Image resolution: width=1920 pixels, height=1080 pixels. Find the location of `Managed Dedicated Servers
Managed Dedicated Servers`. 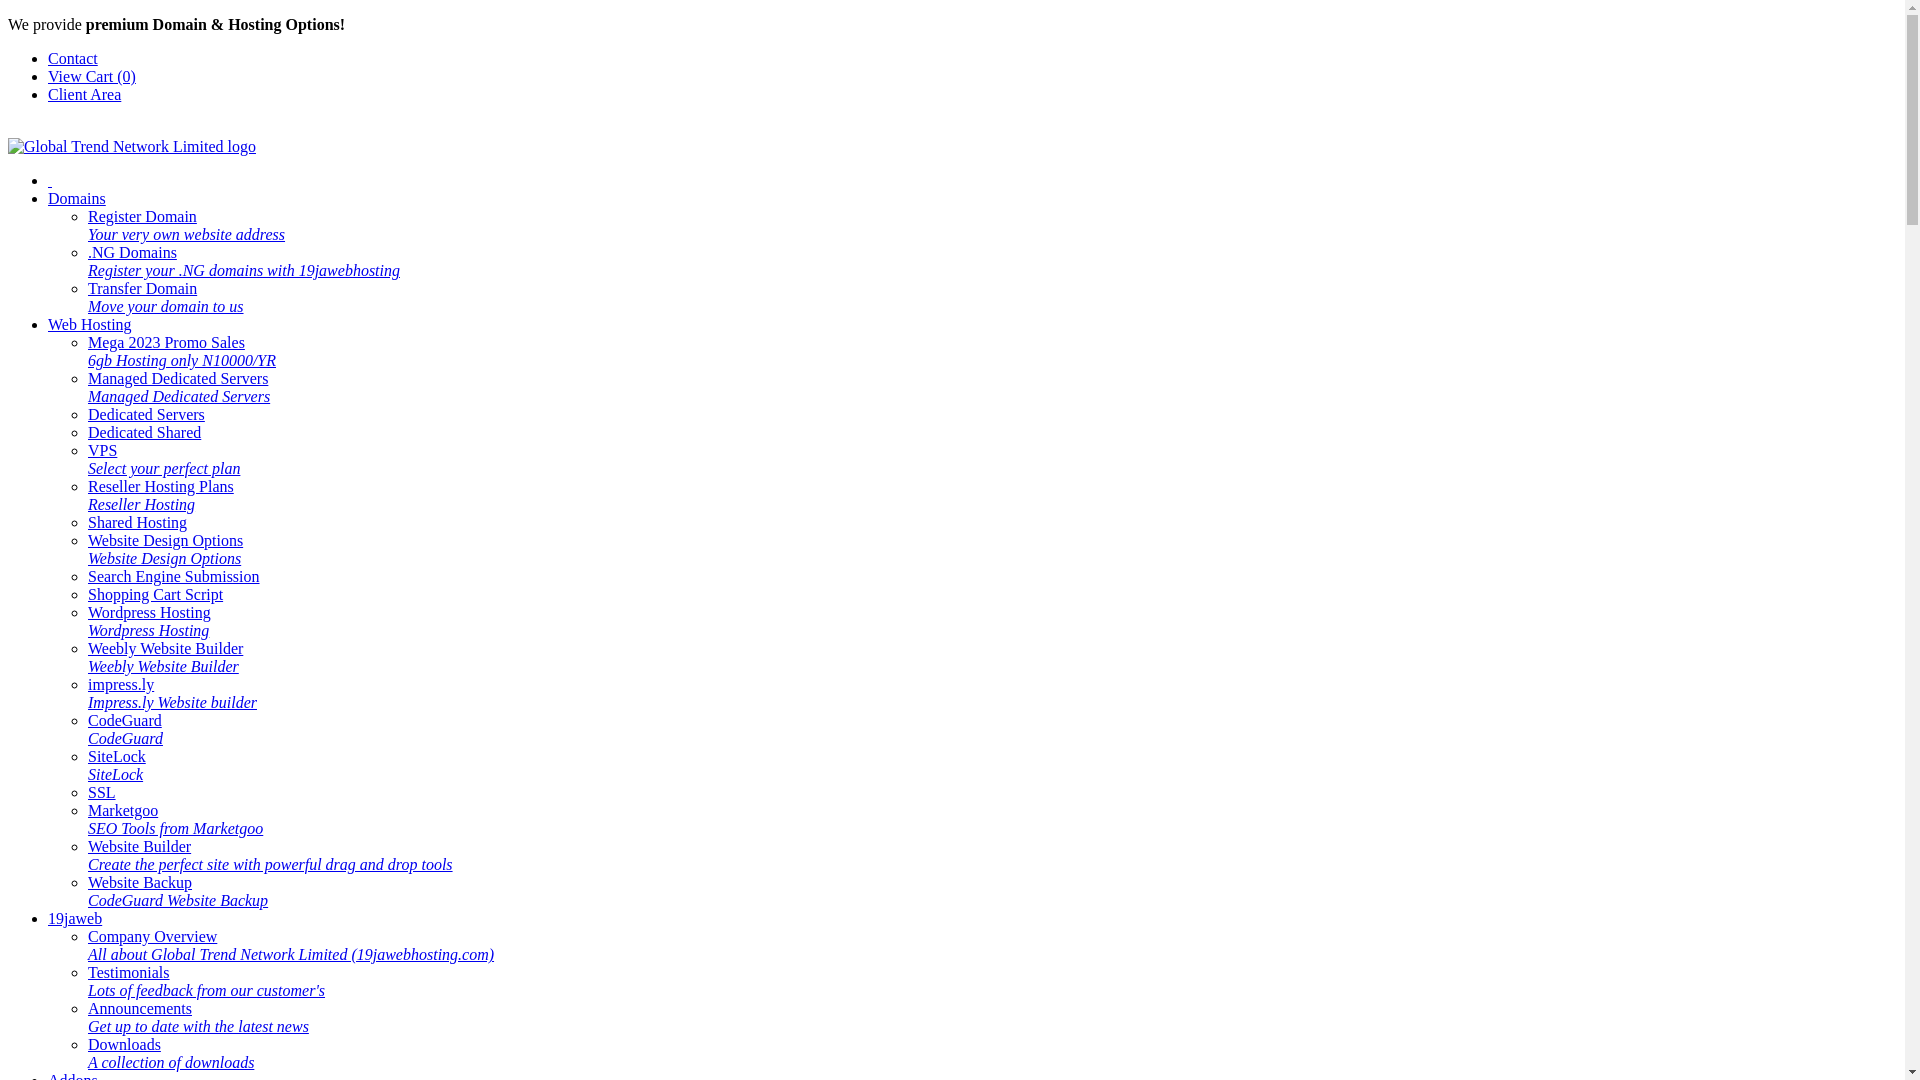

Managed Dedicated Servers
Managed Dedicated Servers is located at coordinates (179, 388).